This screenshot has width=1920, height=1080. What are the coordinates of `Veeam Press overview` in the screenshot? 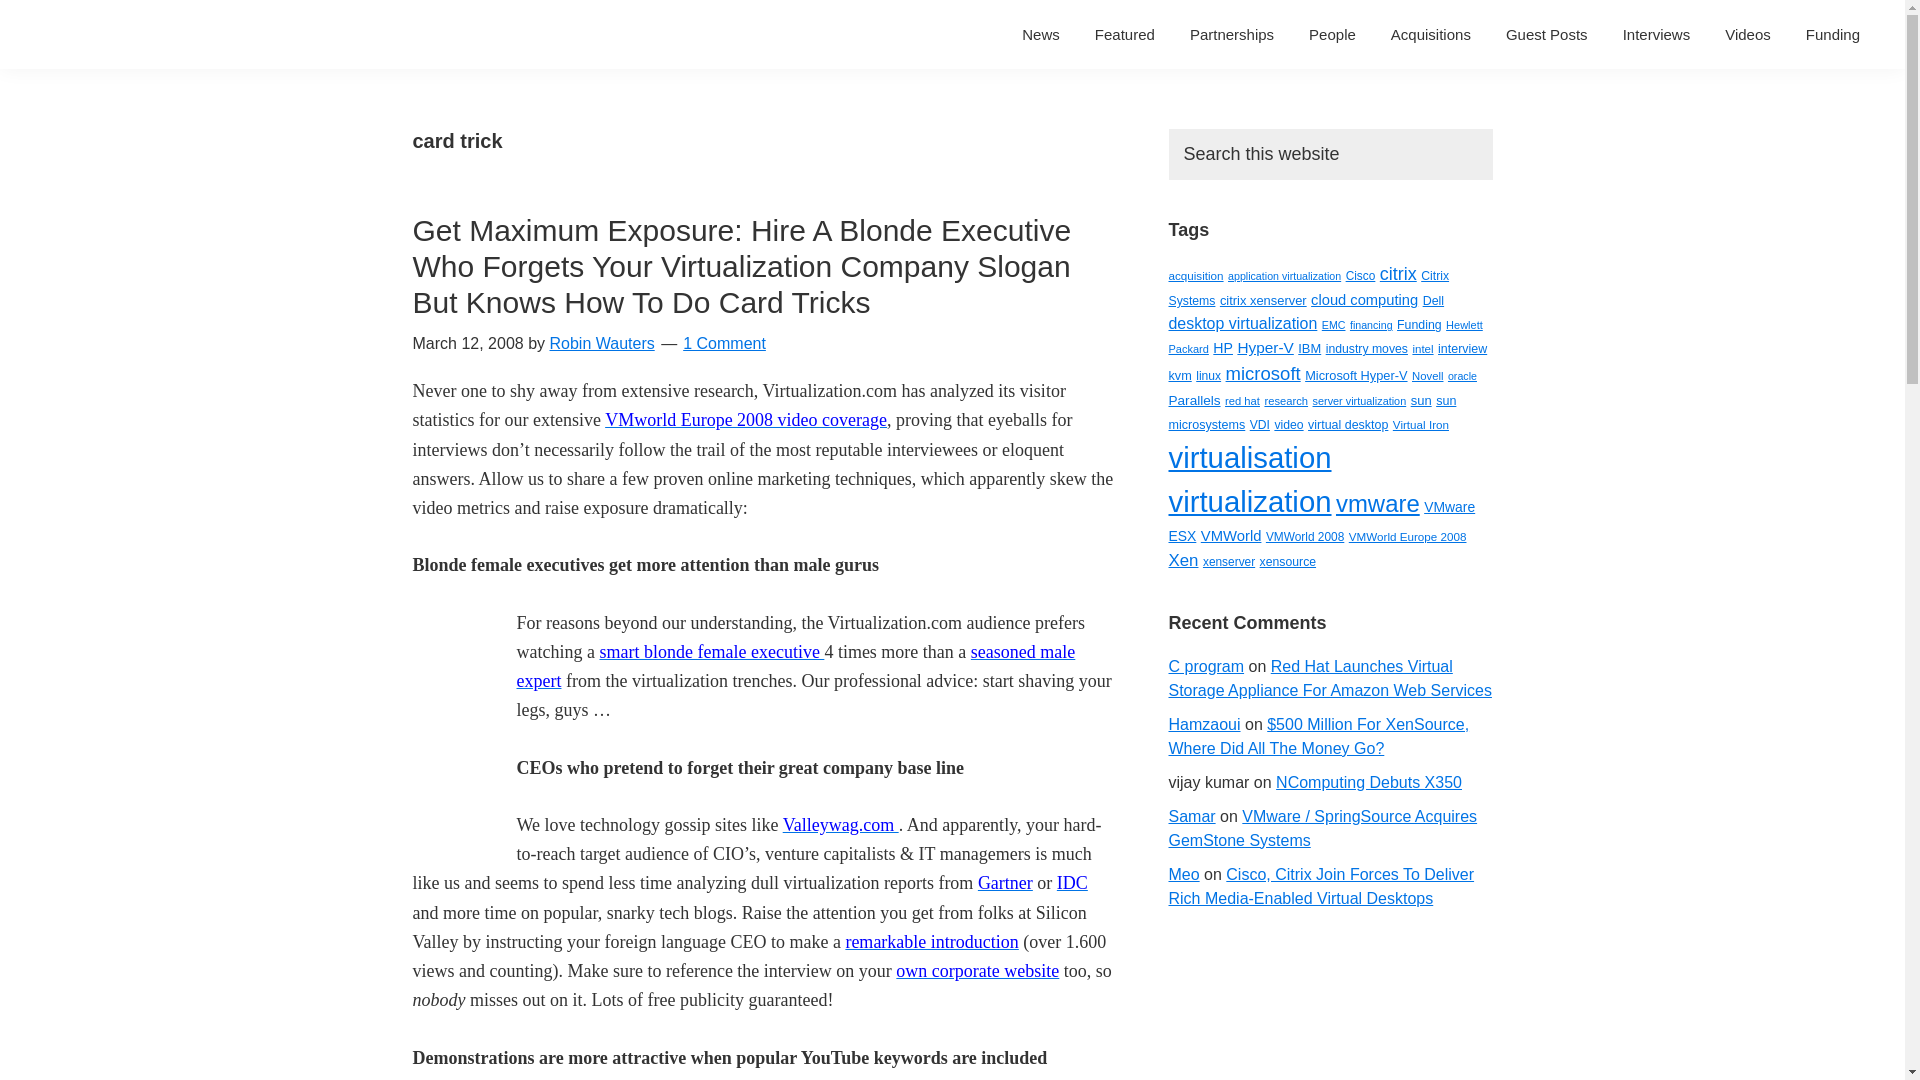 It's located at (978, 970).